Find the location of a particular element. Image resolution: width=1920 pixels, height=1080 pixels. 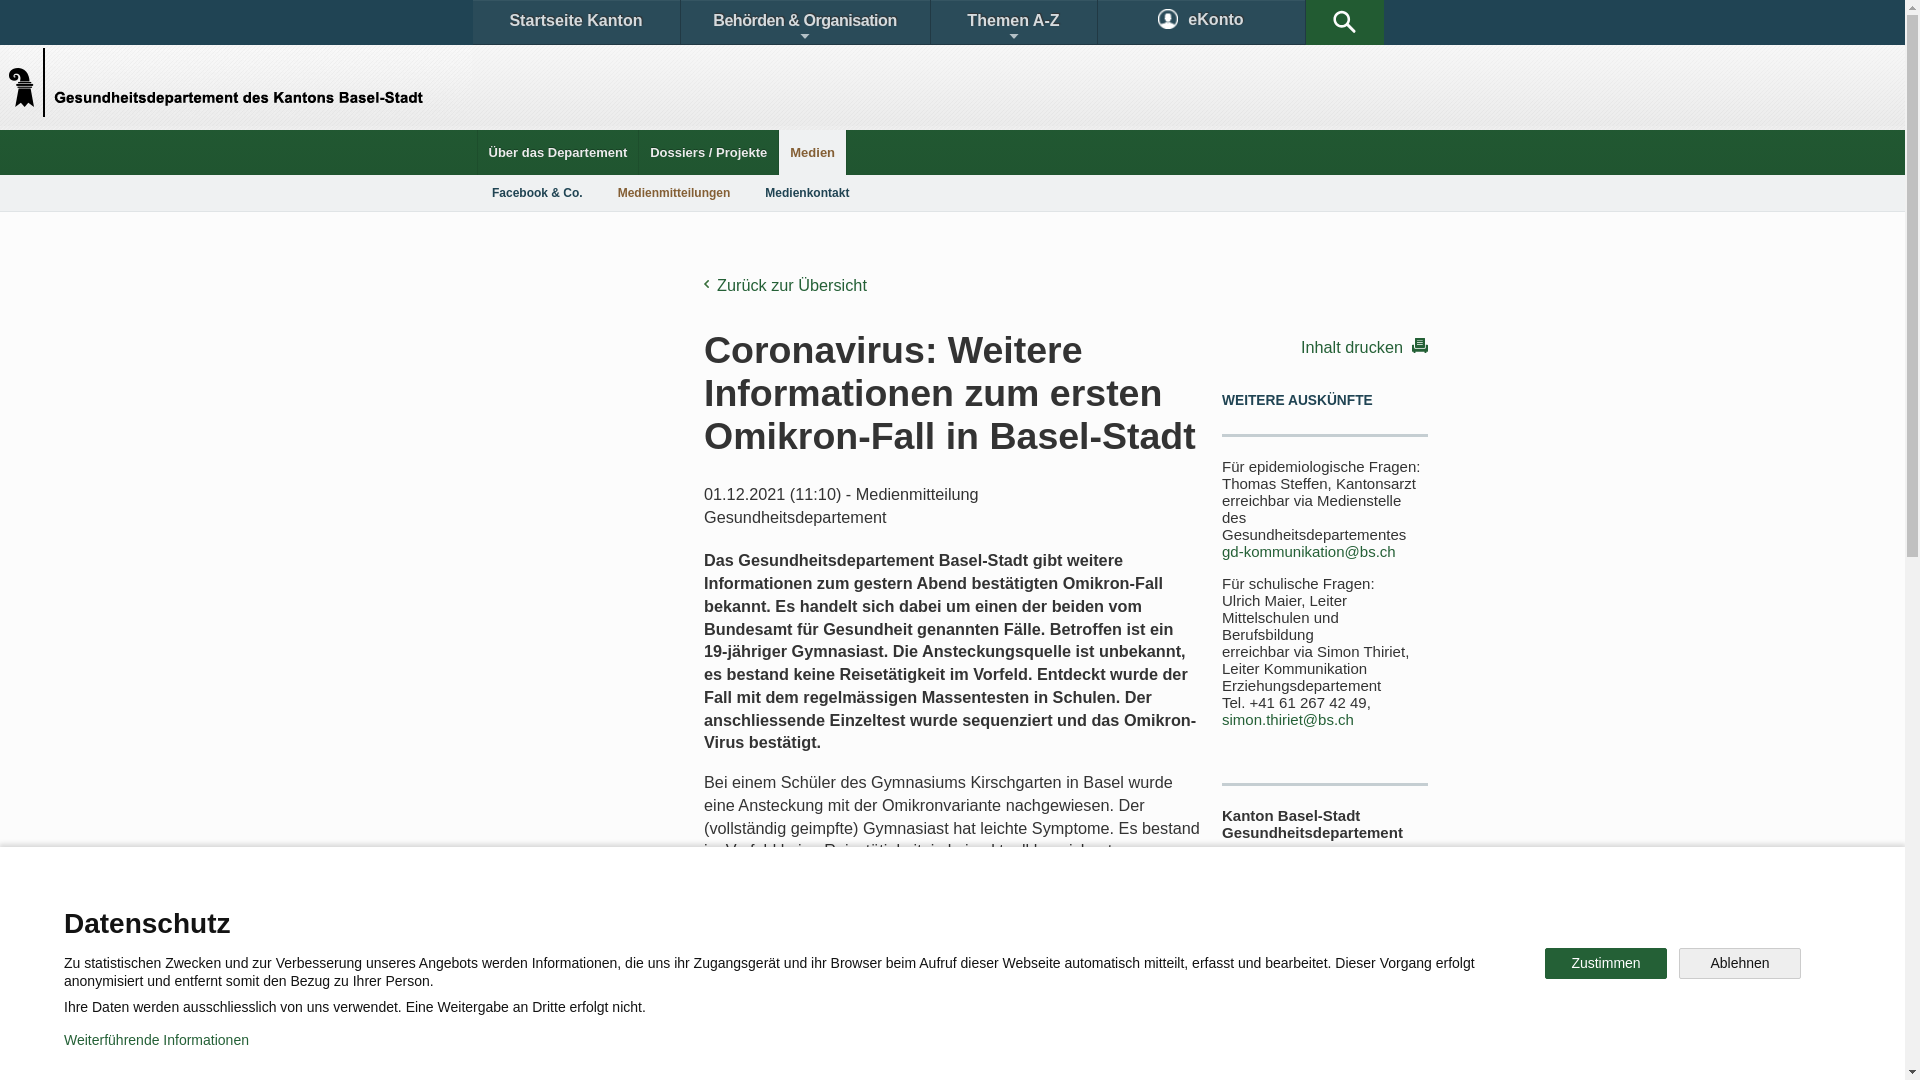

Ablehnen is located at coordinates (1740, 964).